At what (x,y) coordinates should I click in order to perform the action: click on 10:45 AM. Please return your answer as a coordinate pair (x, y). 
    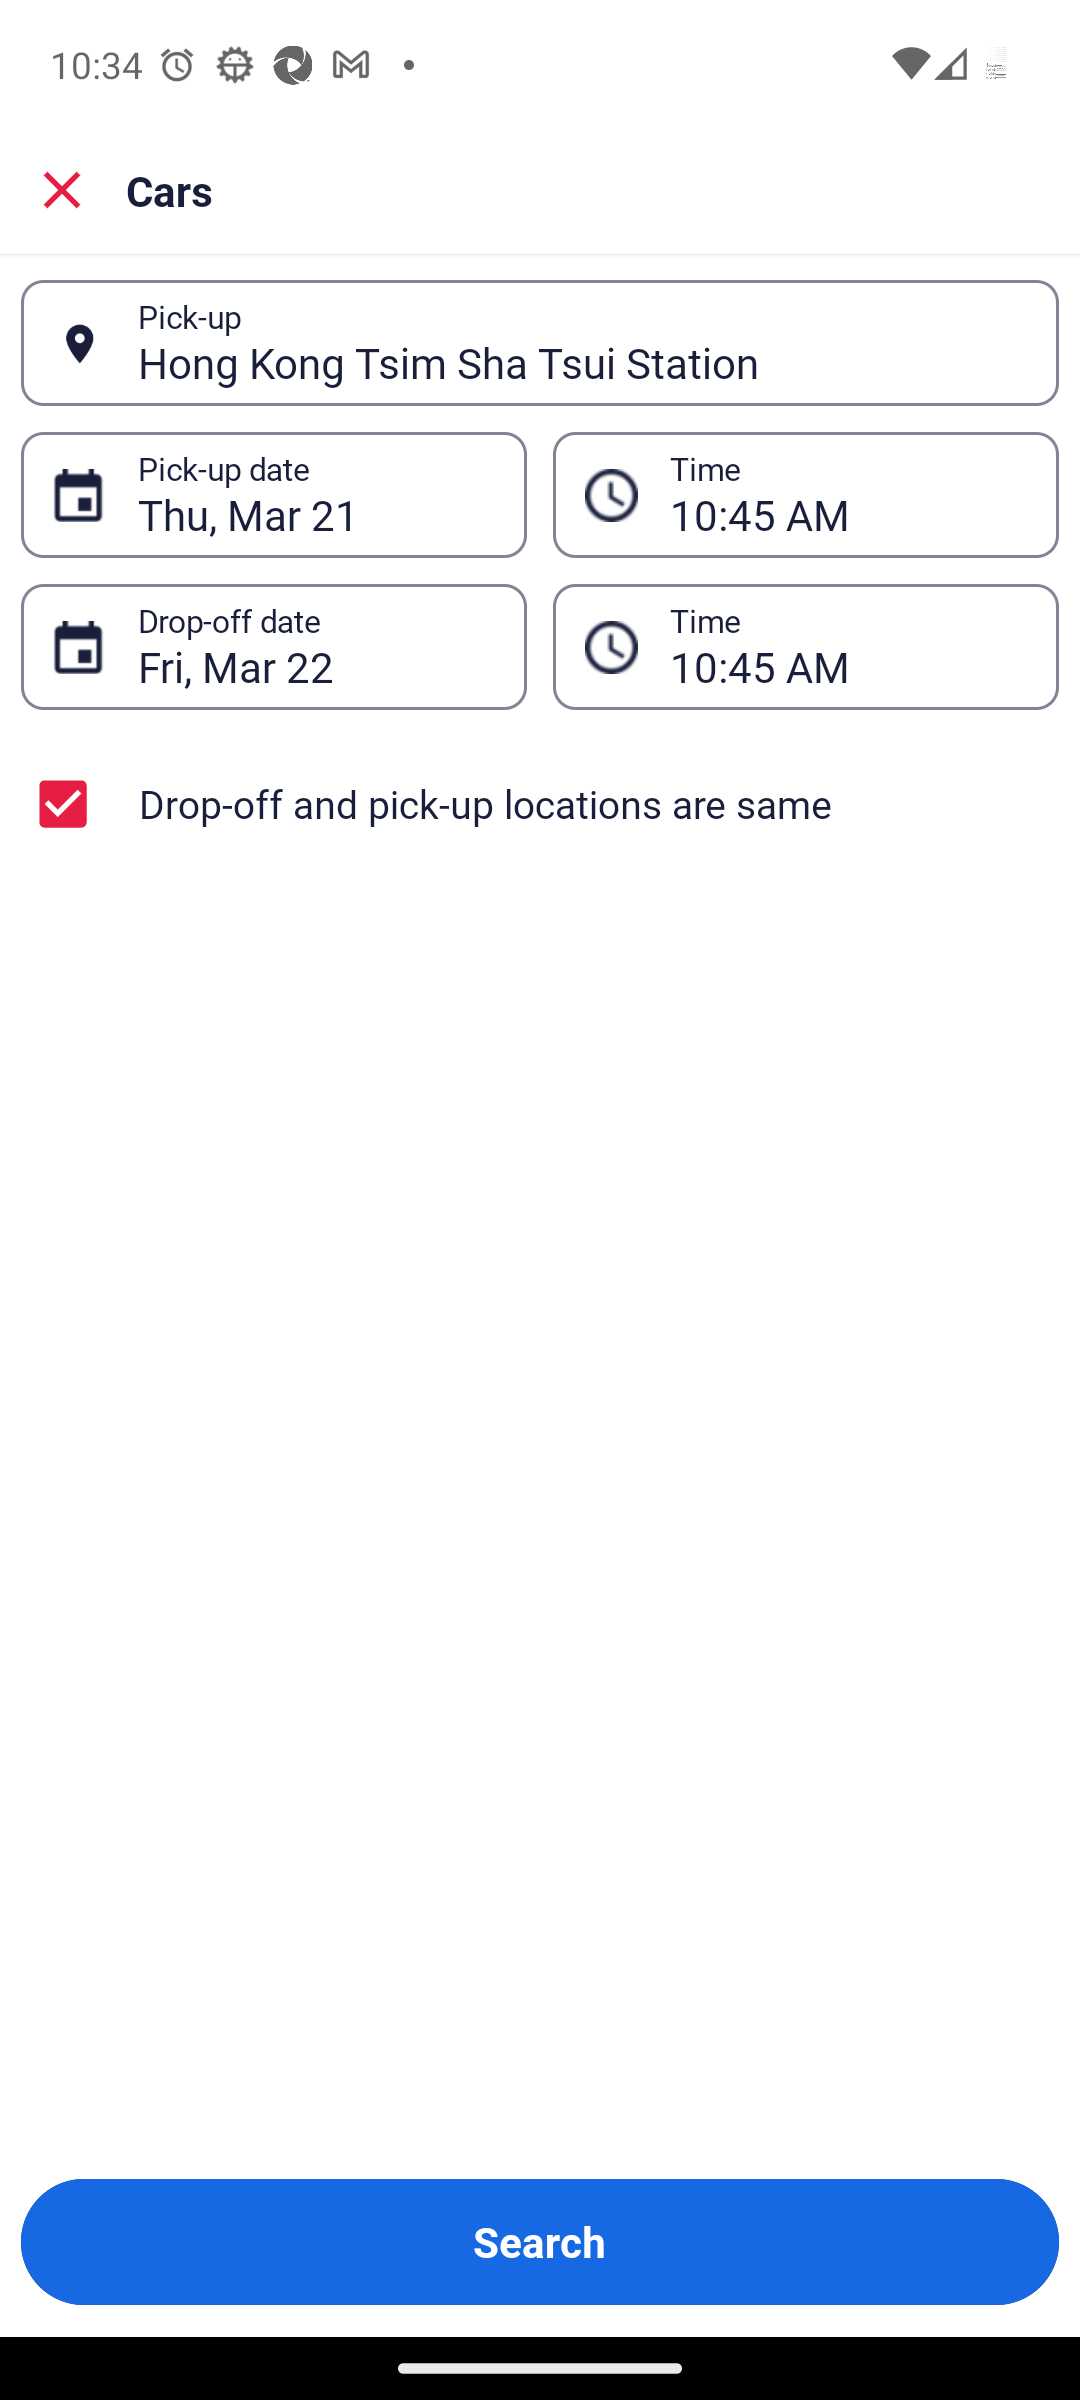
    Looking at the image, I should click on (848, 648).